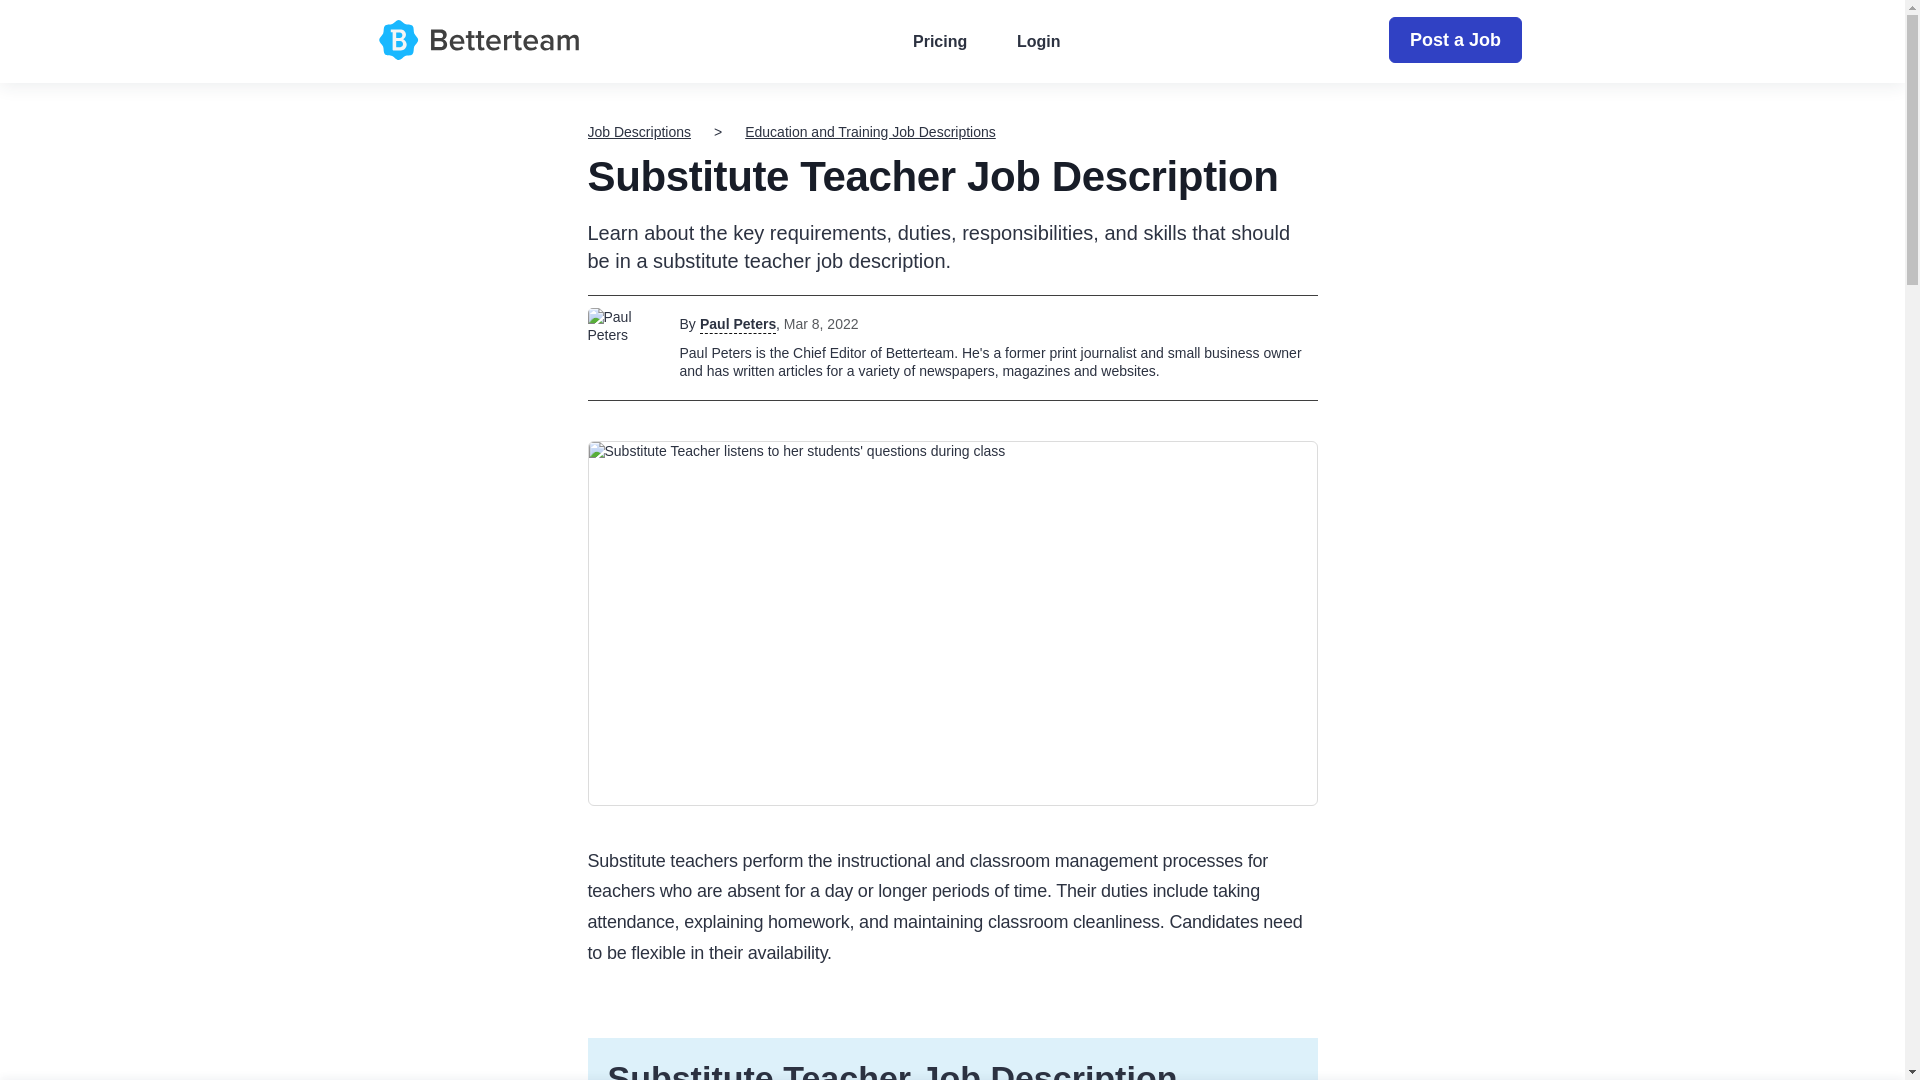 The width and height of the screenshot is (1920, 1080). What do you see at coordinates (1455, 40) in the screenshot?
I see `Post a Job` at bounding box center [1455, 40].